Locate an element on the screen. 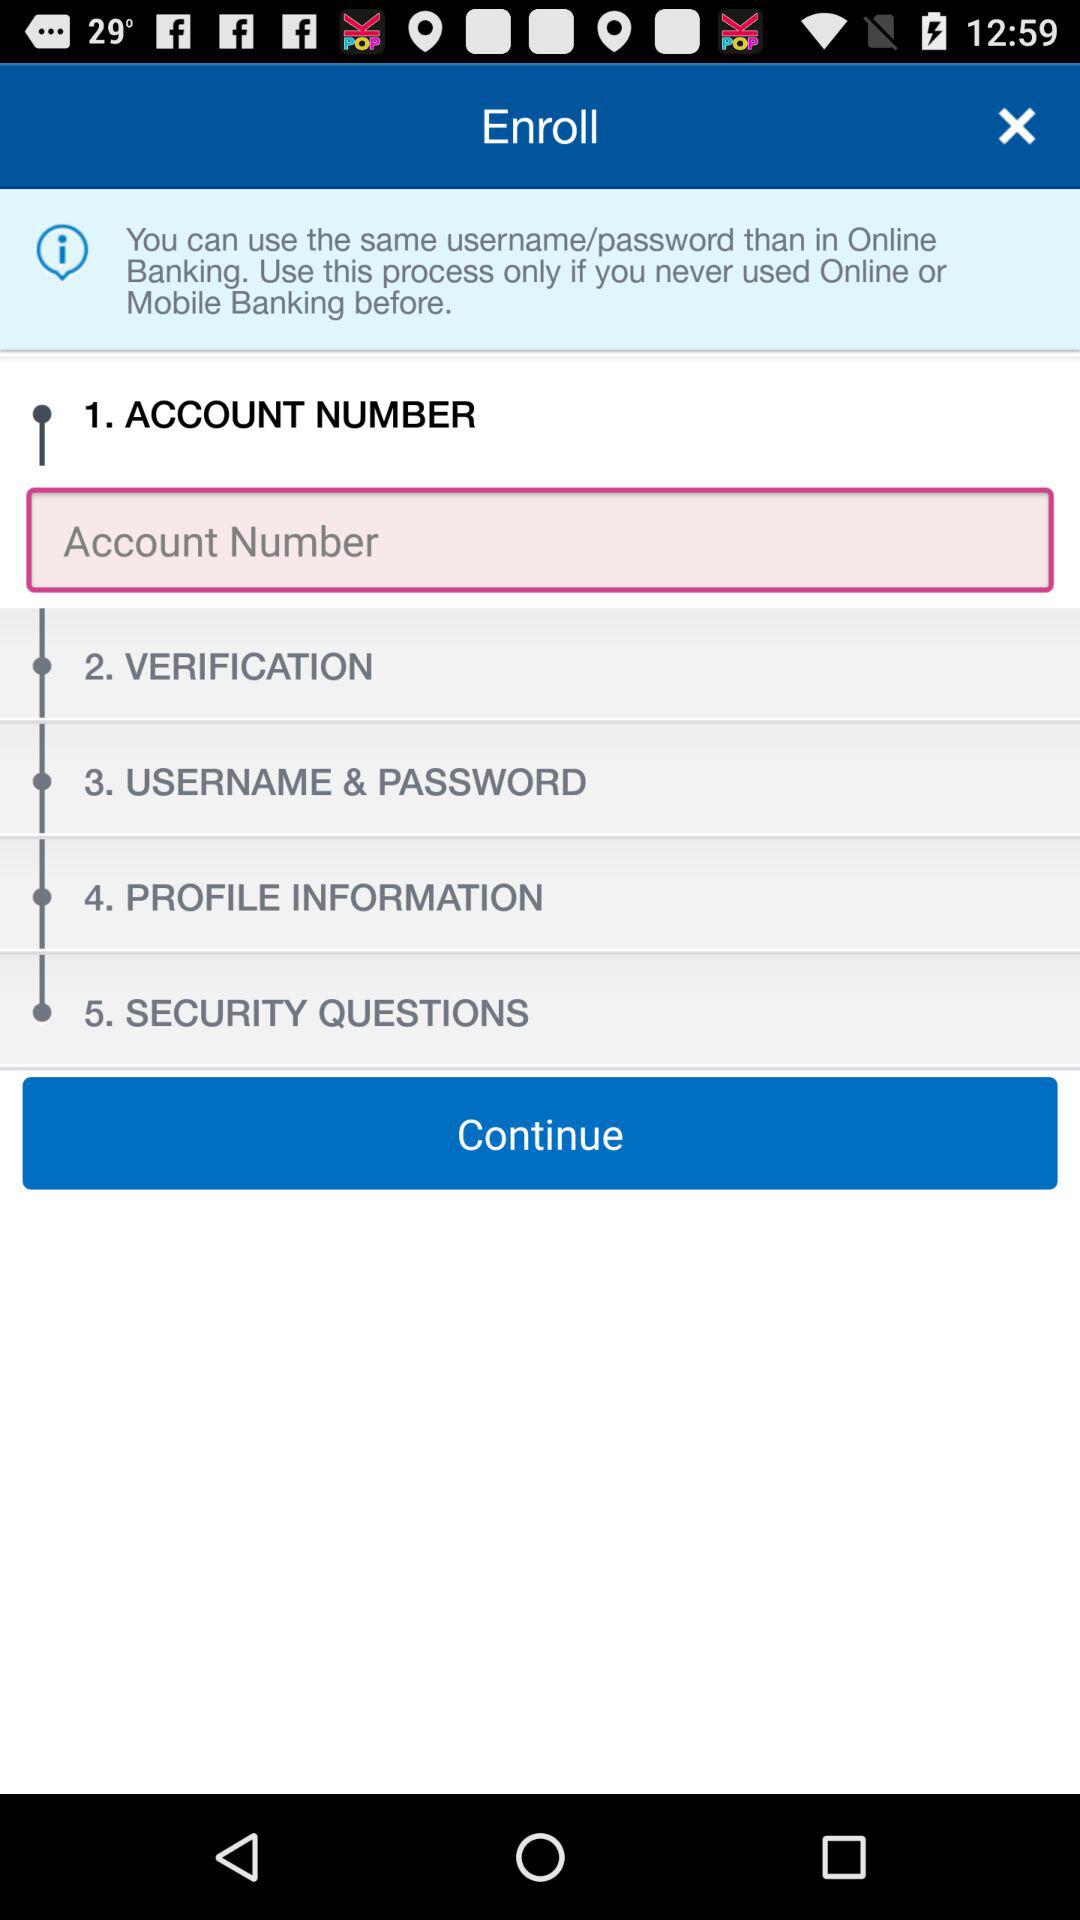 The image size is (1080, 1920). press the item below the 5. security questions is located at coordinates (540, 1133).